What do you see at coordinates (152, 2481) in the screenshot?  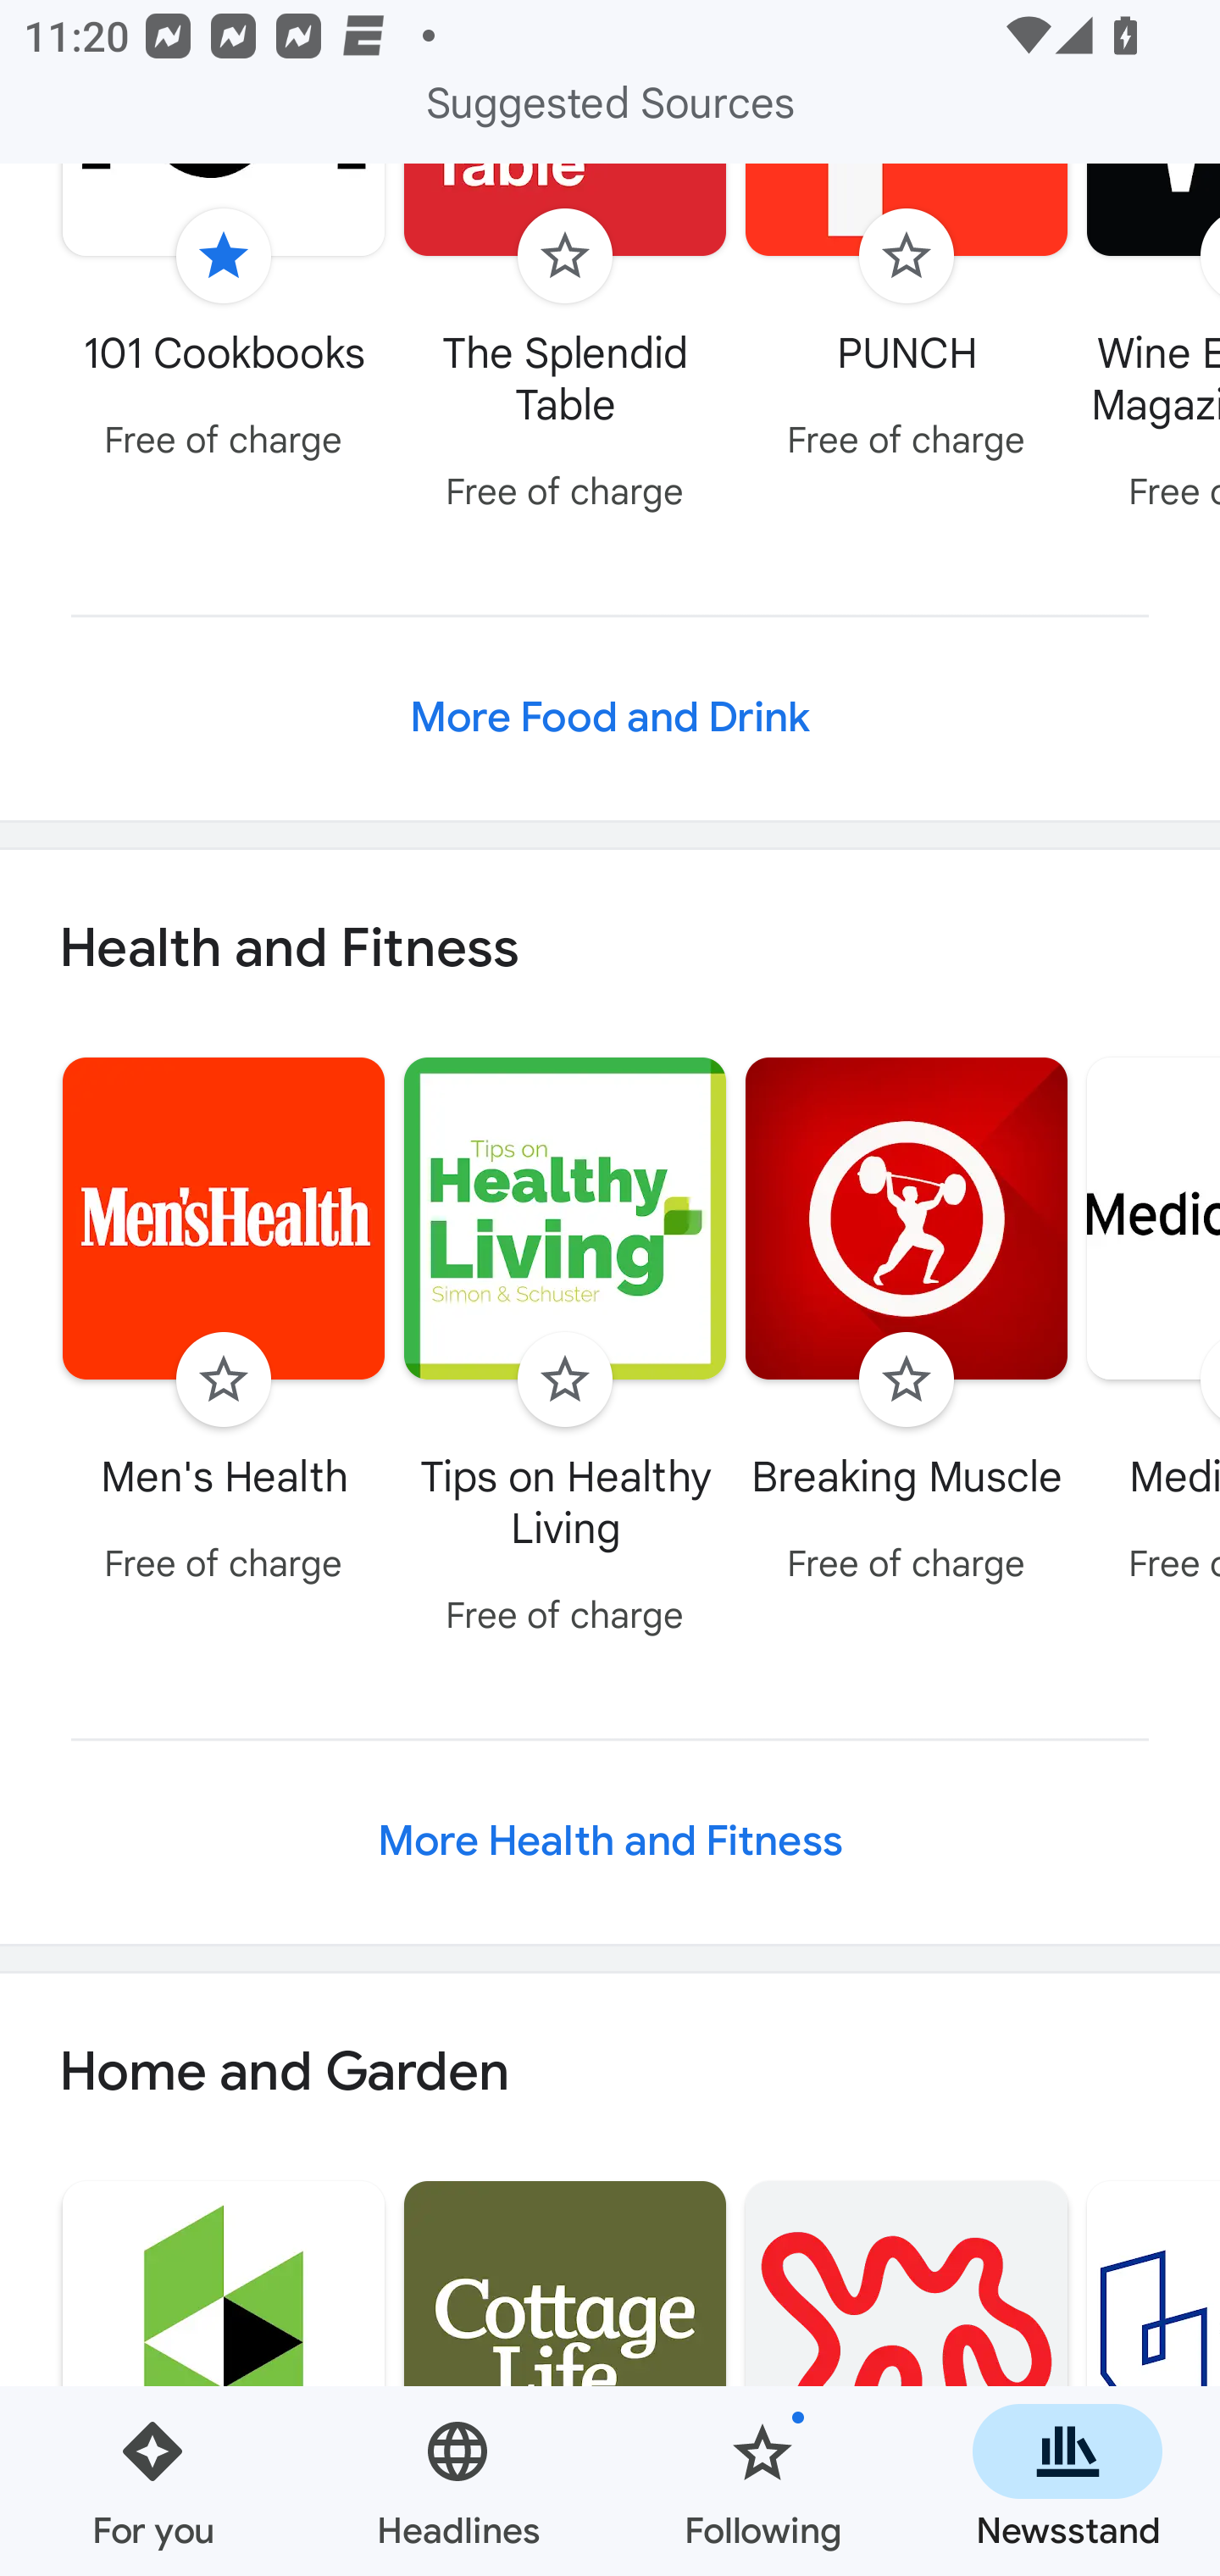 I see `For you` at bounding box center [152, 2481].